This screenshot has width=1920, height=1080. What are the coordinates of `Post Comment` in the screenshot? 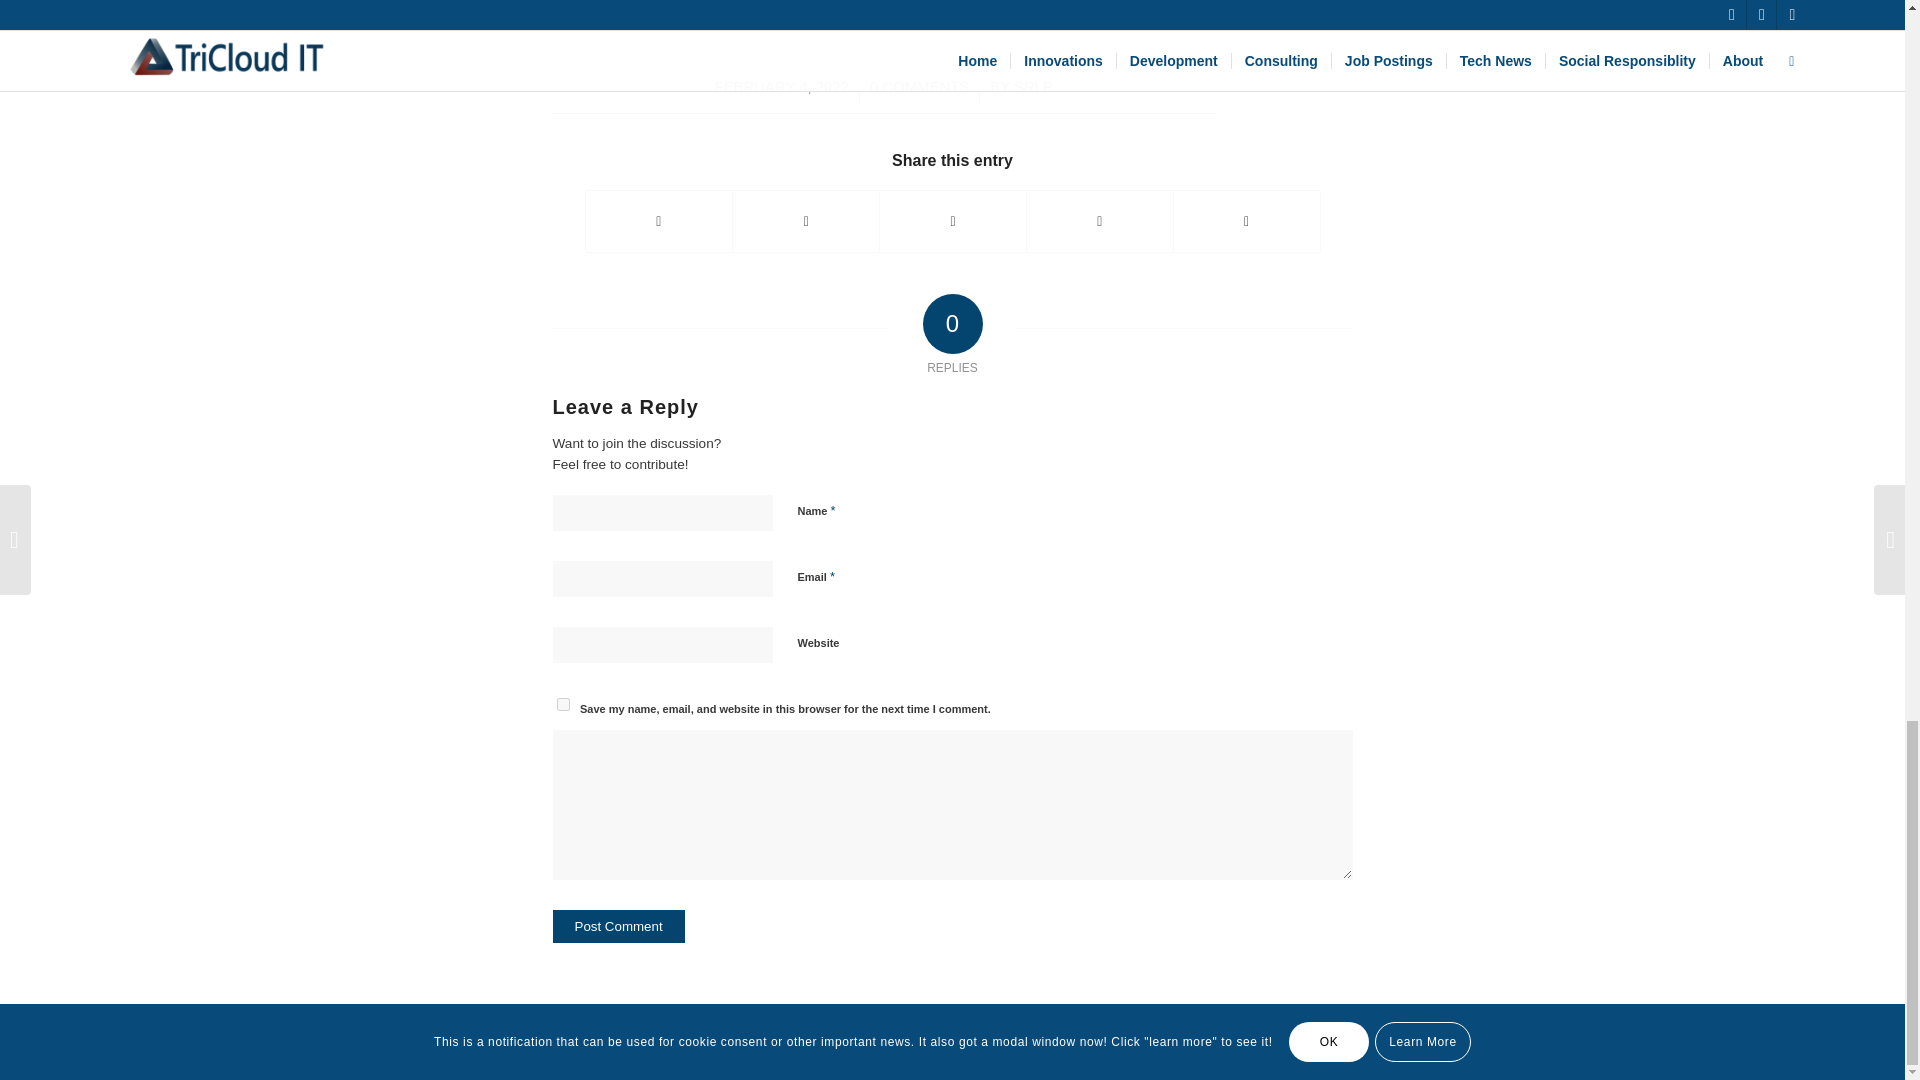 It's located at (618, 926).